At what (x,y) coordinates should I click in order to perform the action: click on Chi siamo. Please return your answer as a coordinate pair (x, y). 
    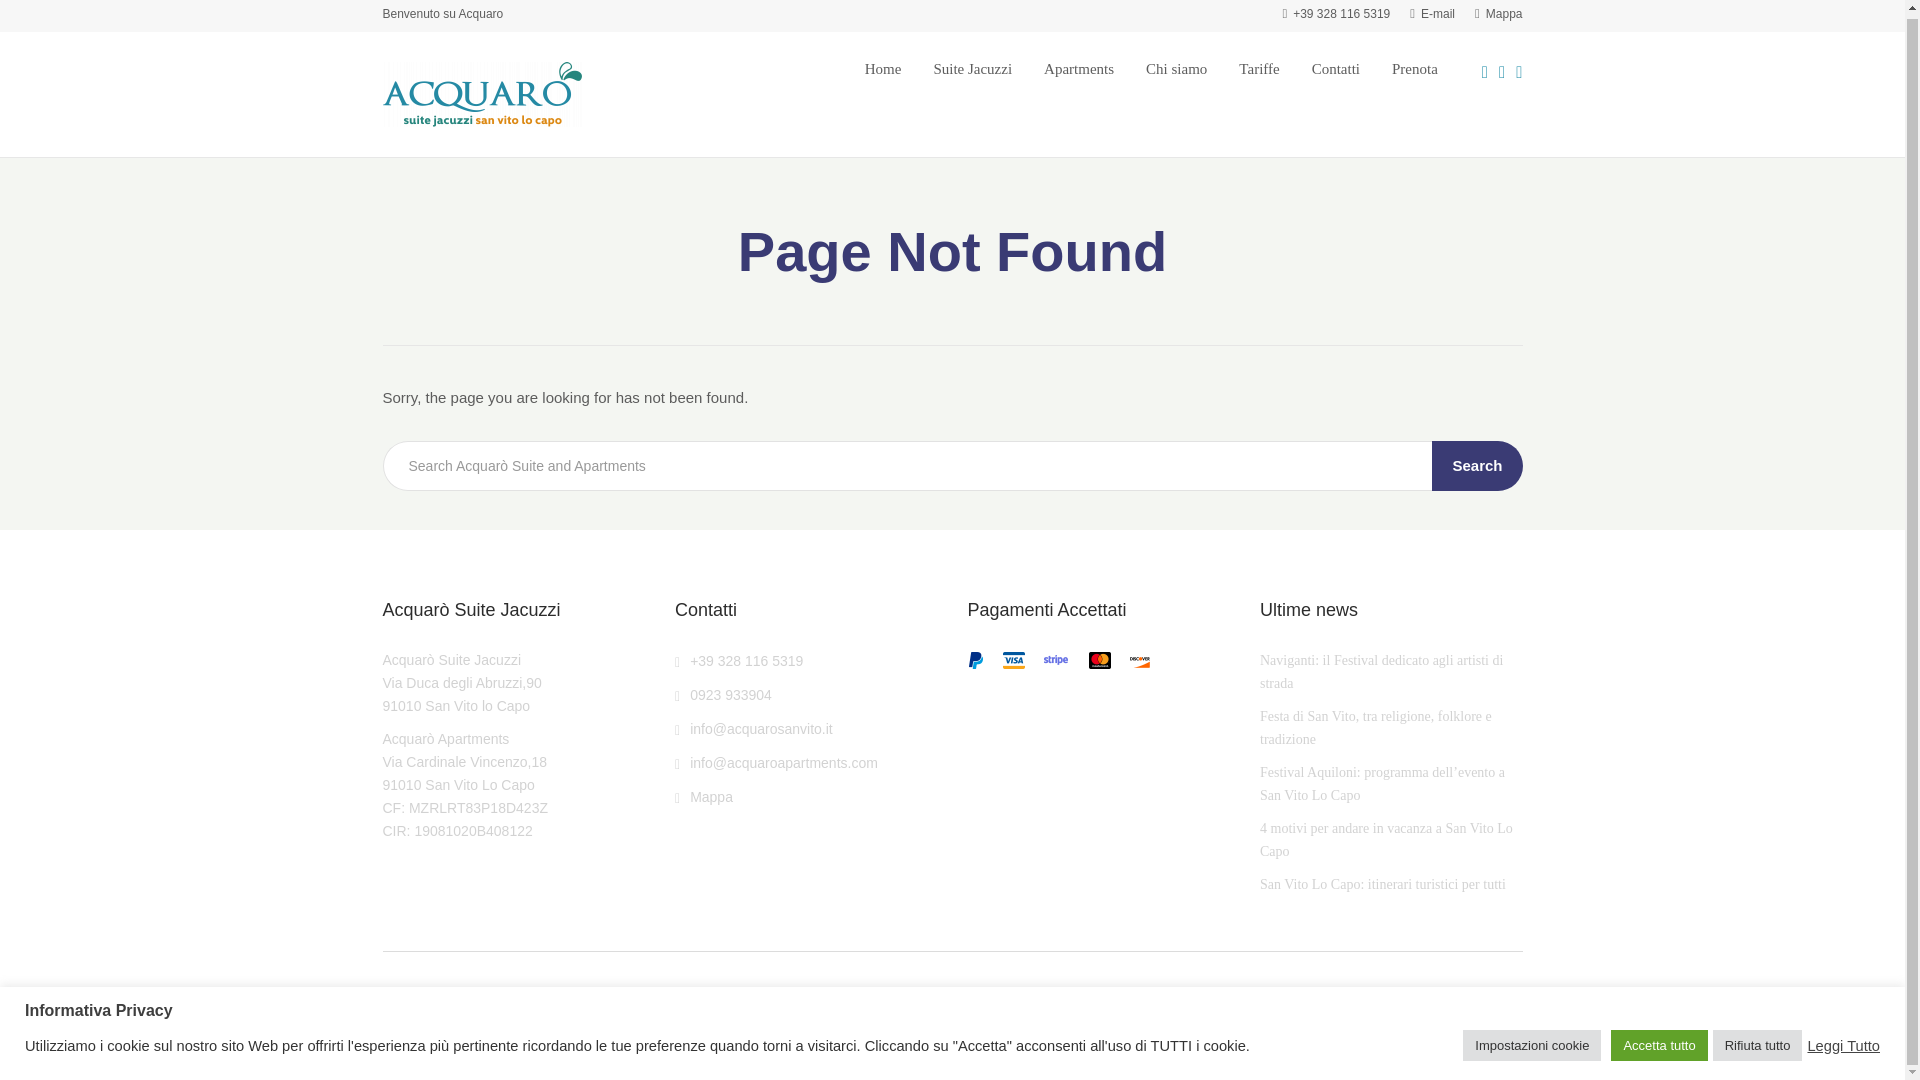
    Looking at the image, I should click on (1176, 68).